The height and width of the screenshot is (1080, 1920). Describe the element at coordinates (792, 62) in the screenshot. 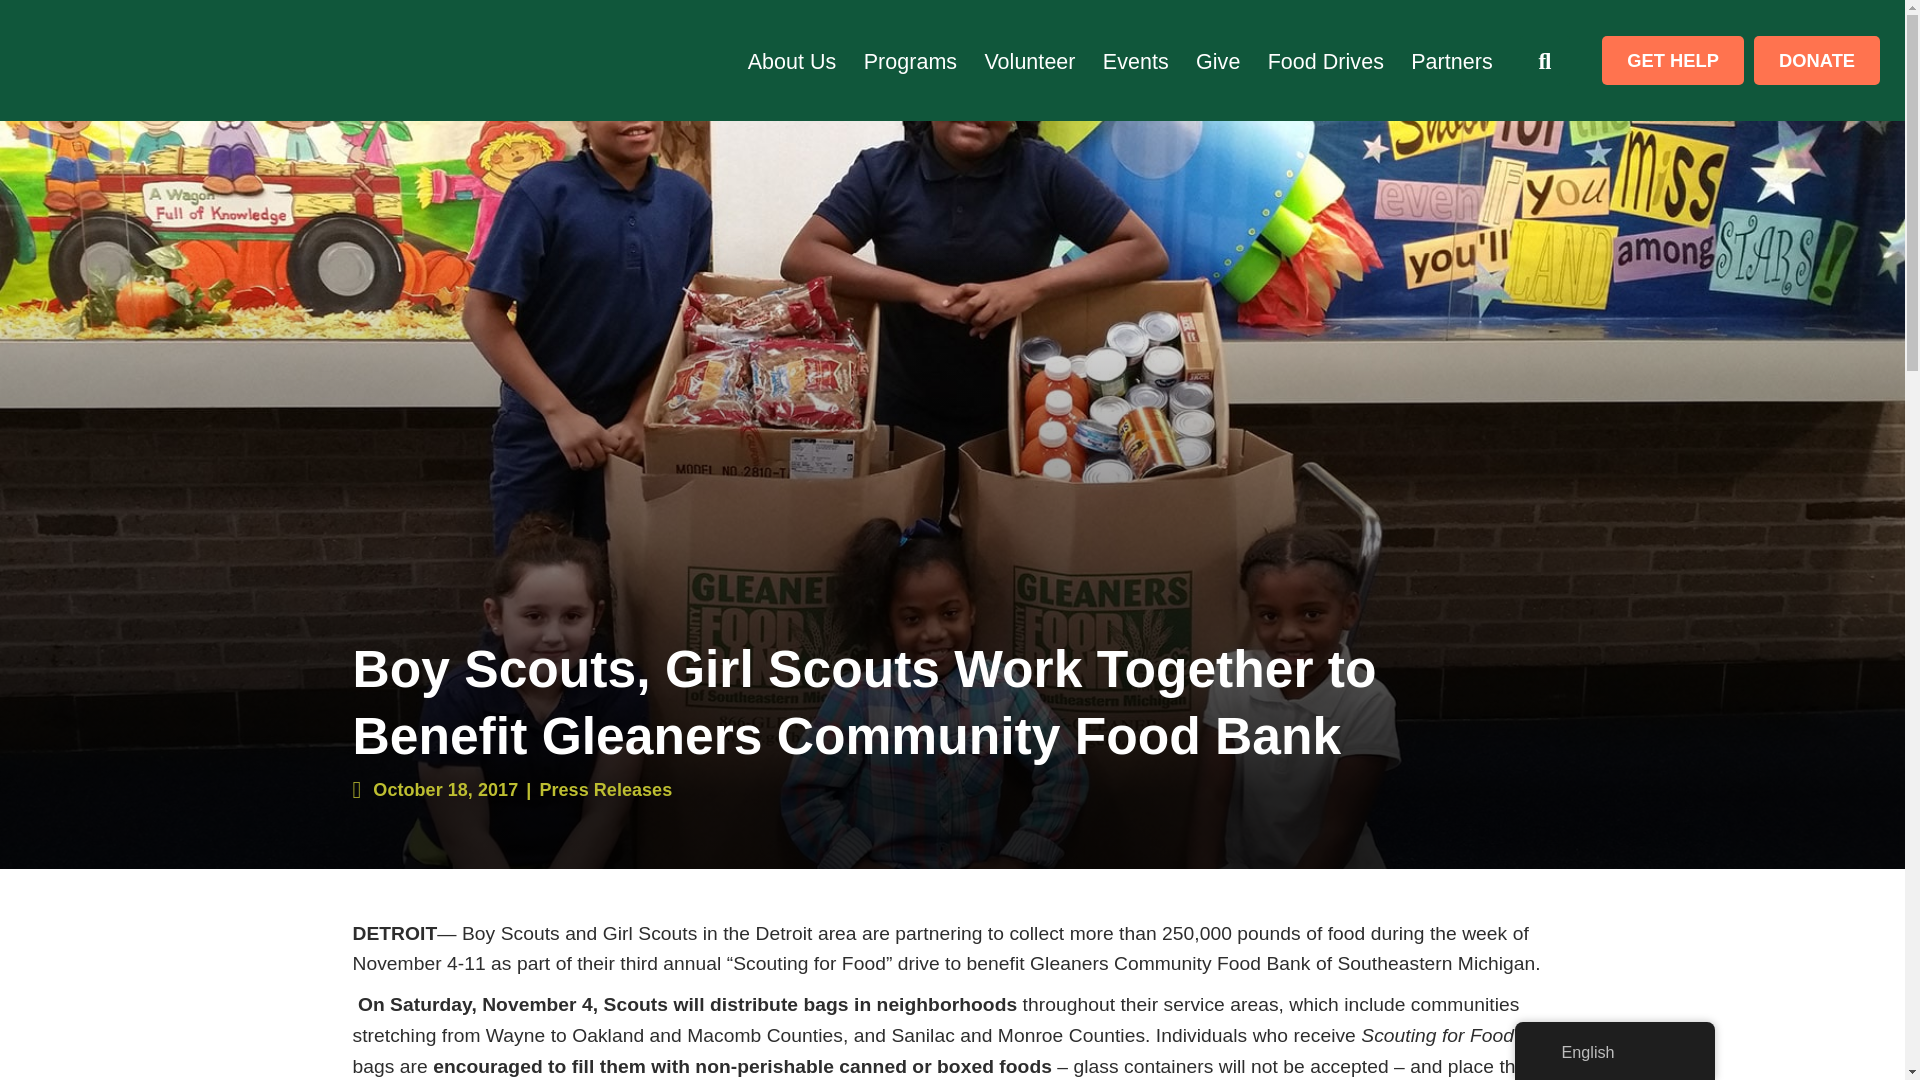

I see `About Us` at that location.